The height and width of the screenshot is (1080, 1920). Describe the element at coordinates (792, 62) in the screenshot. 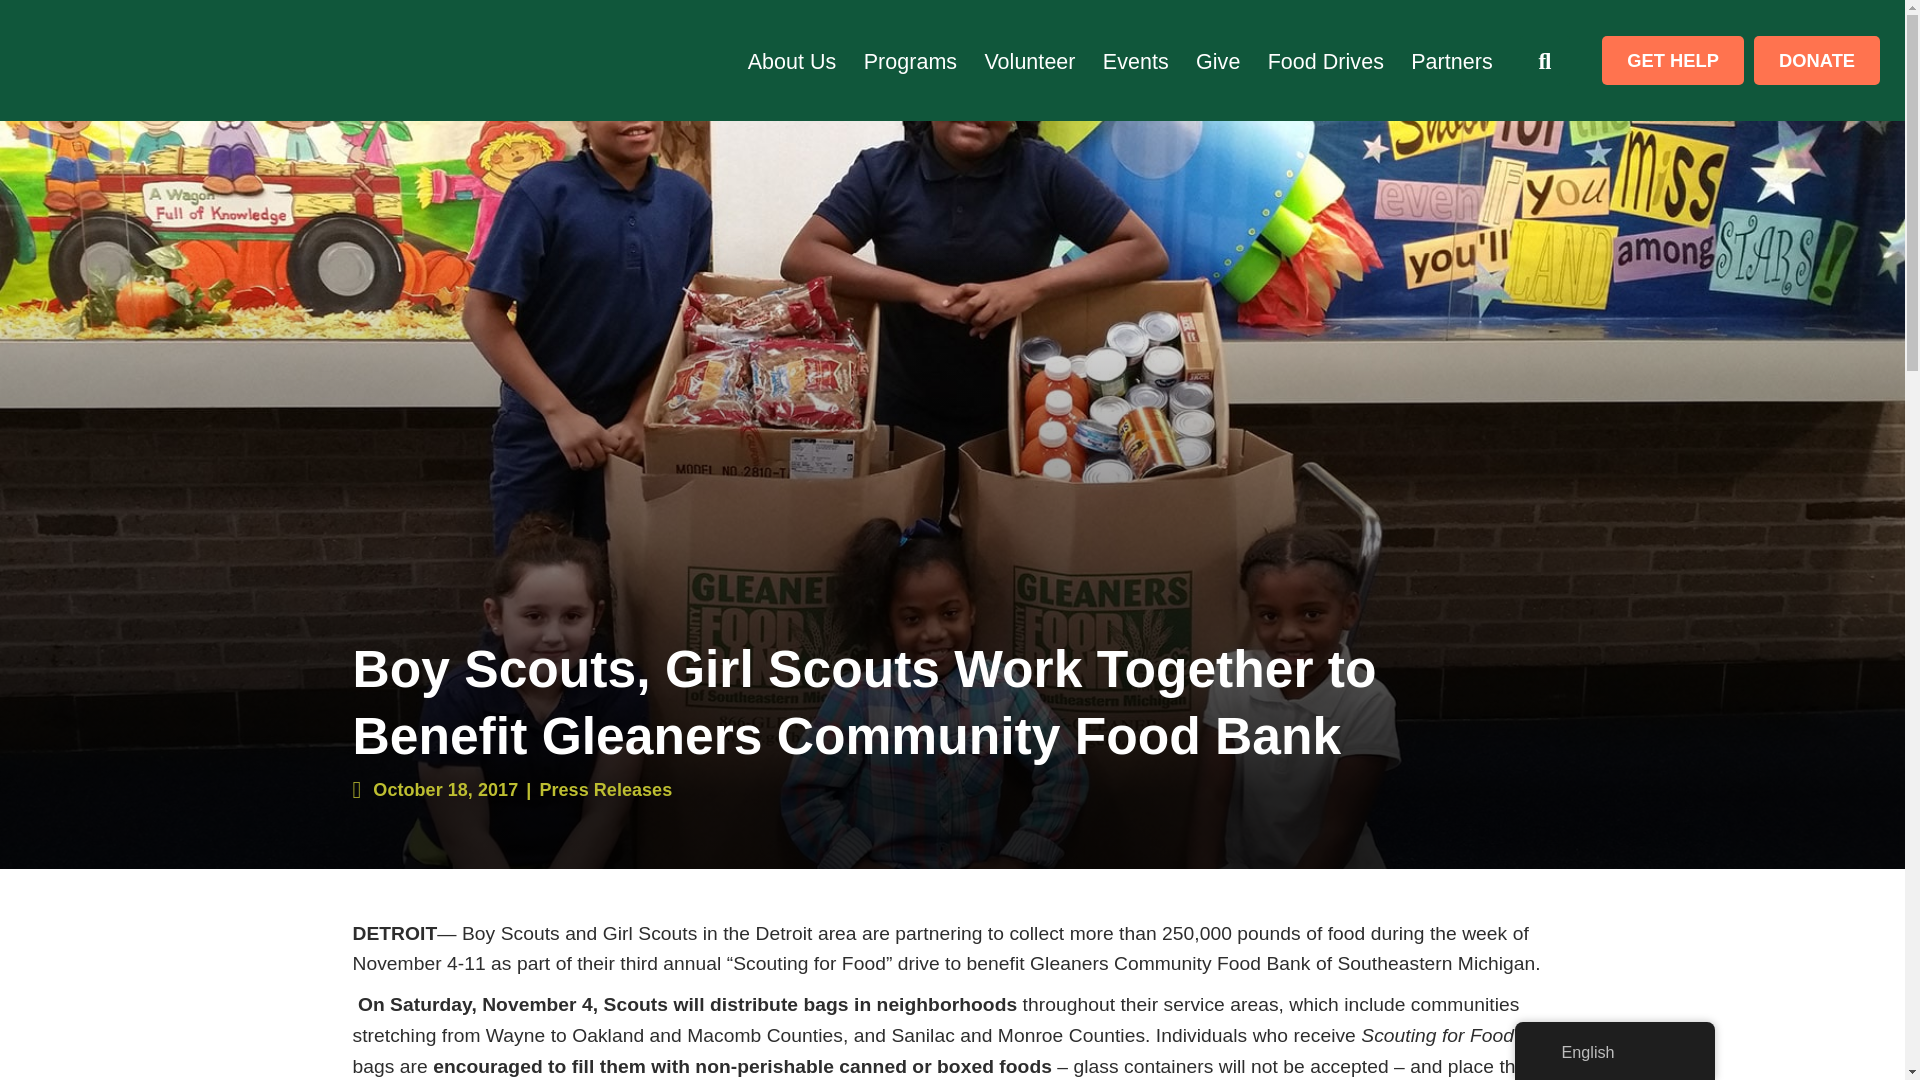

I see `About Us` at that location.